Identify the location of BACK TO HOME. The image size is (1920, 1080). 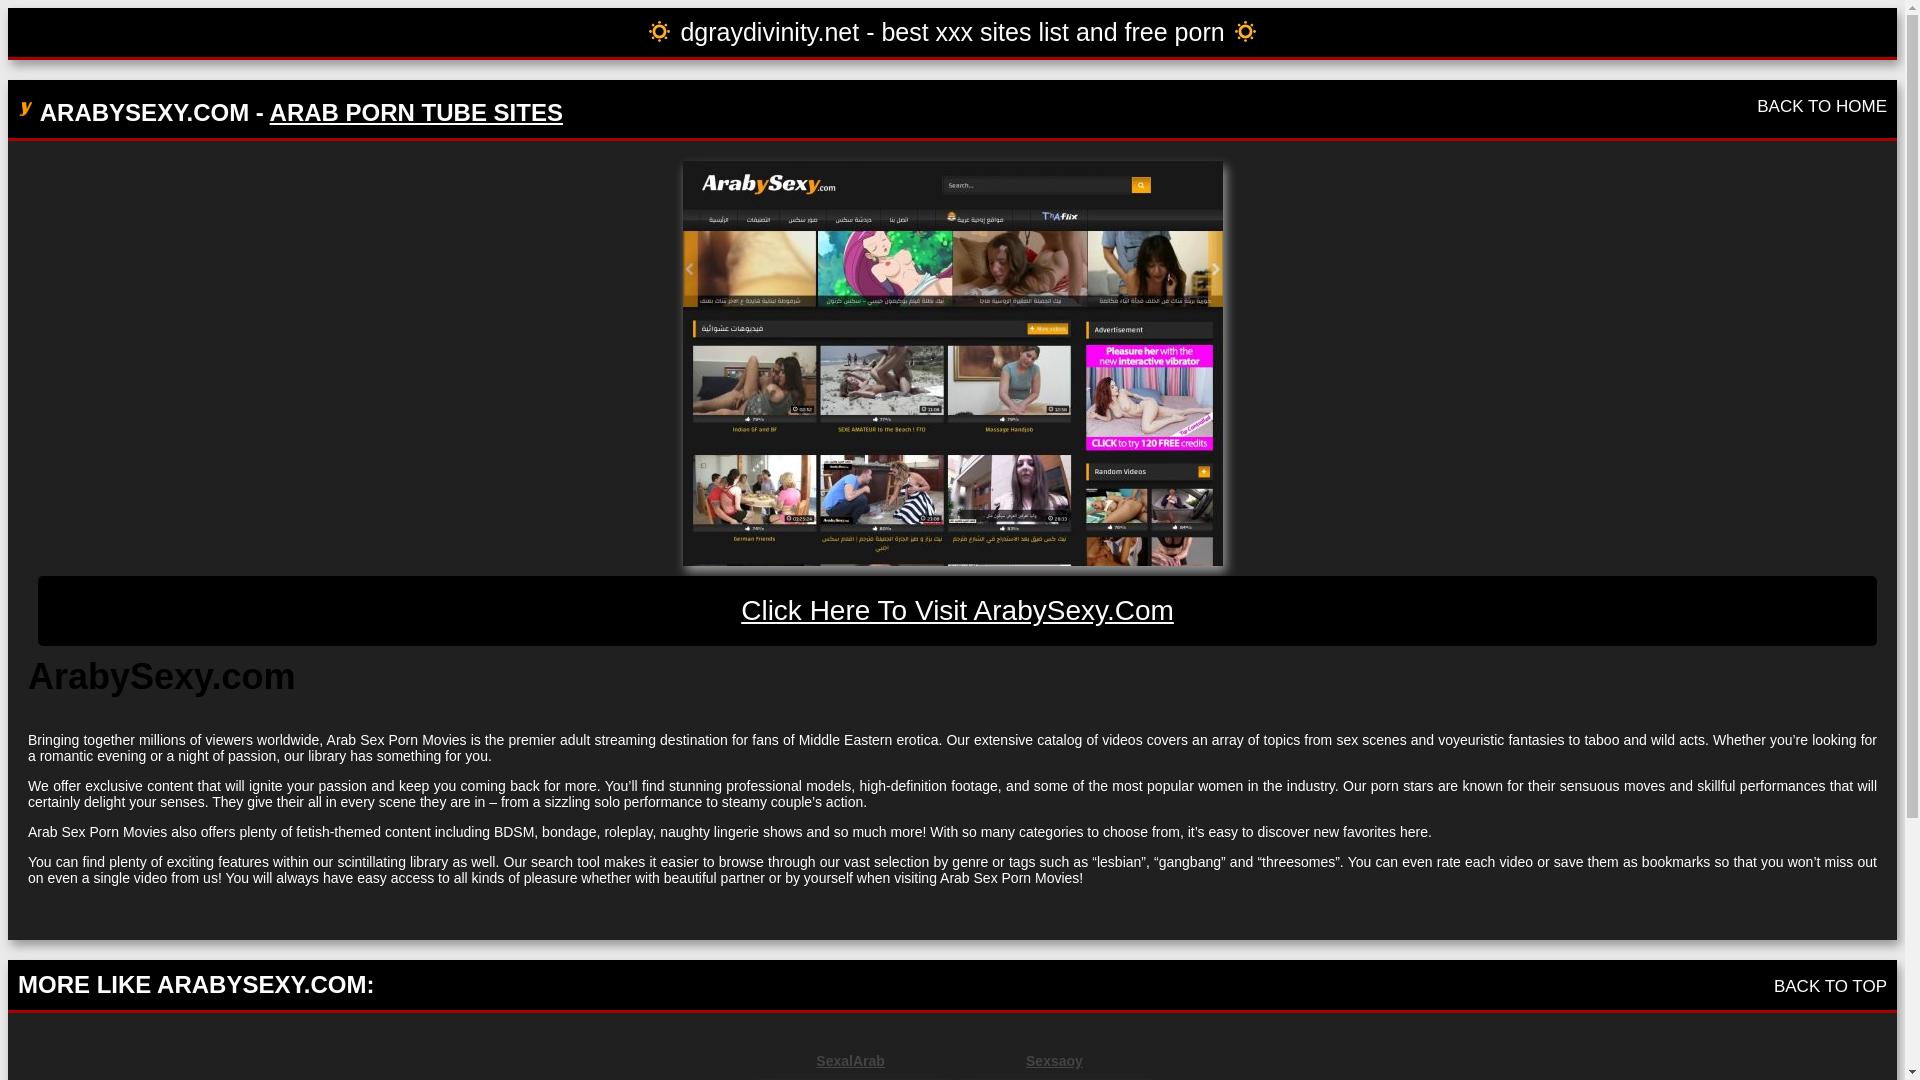
(1822, 106).